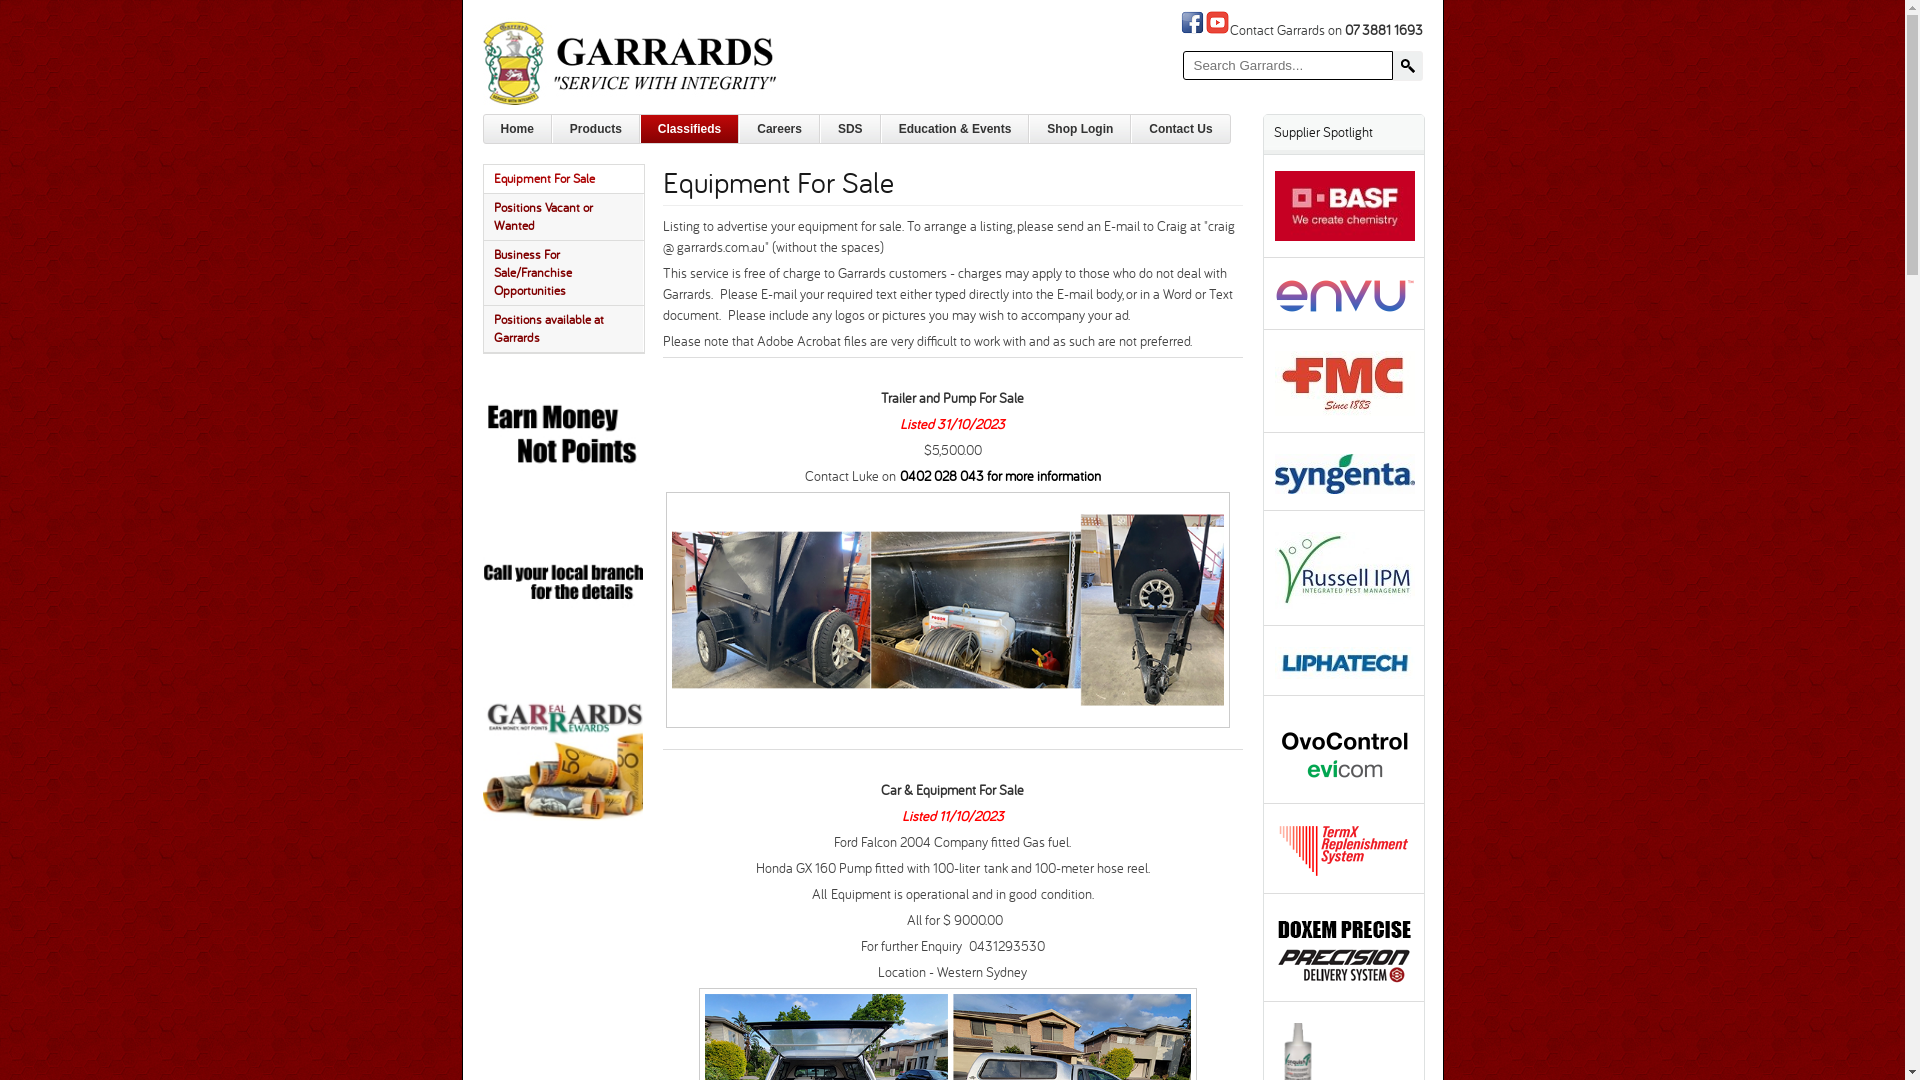 This screenshot has width=1920, height=1080. Describe the element at coordinates (942, 476) in the screenshot. I see `0402 028 043` at that location.